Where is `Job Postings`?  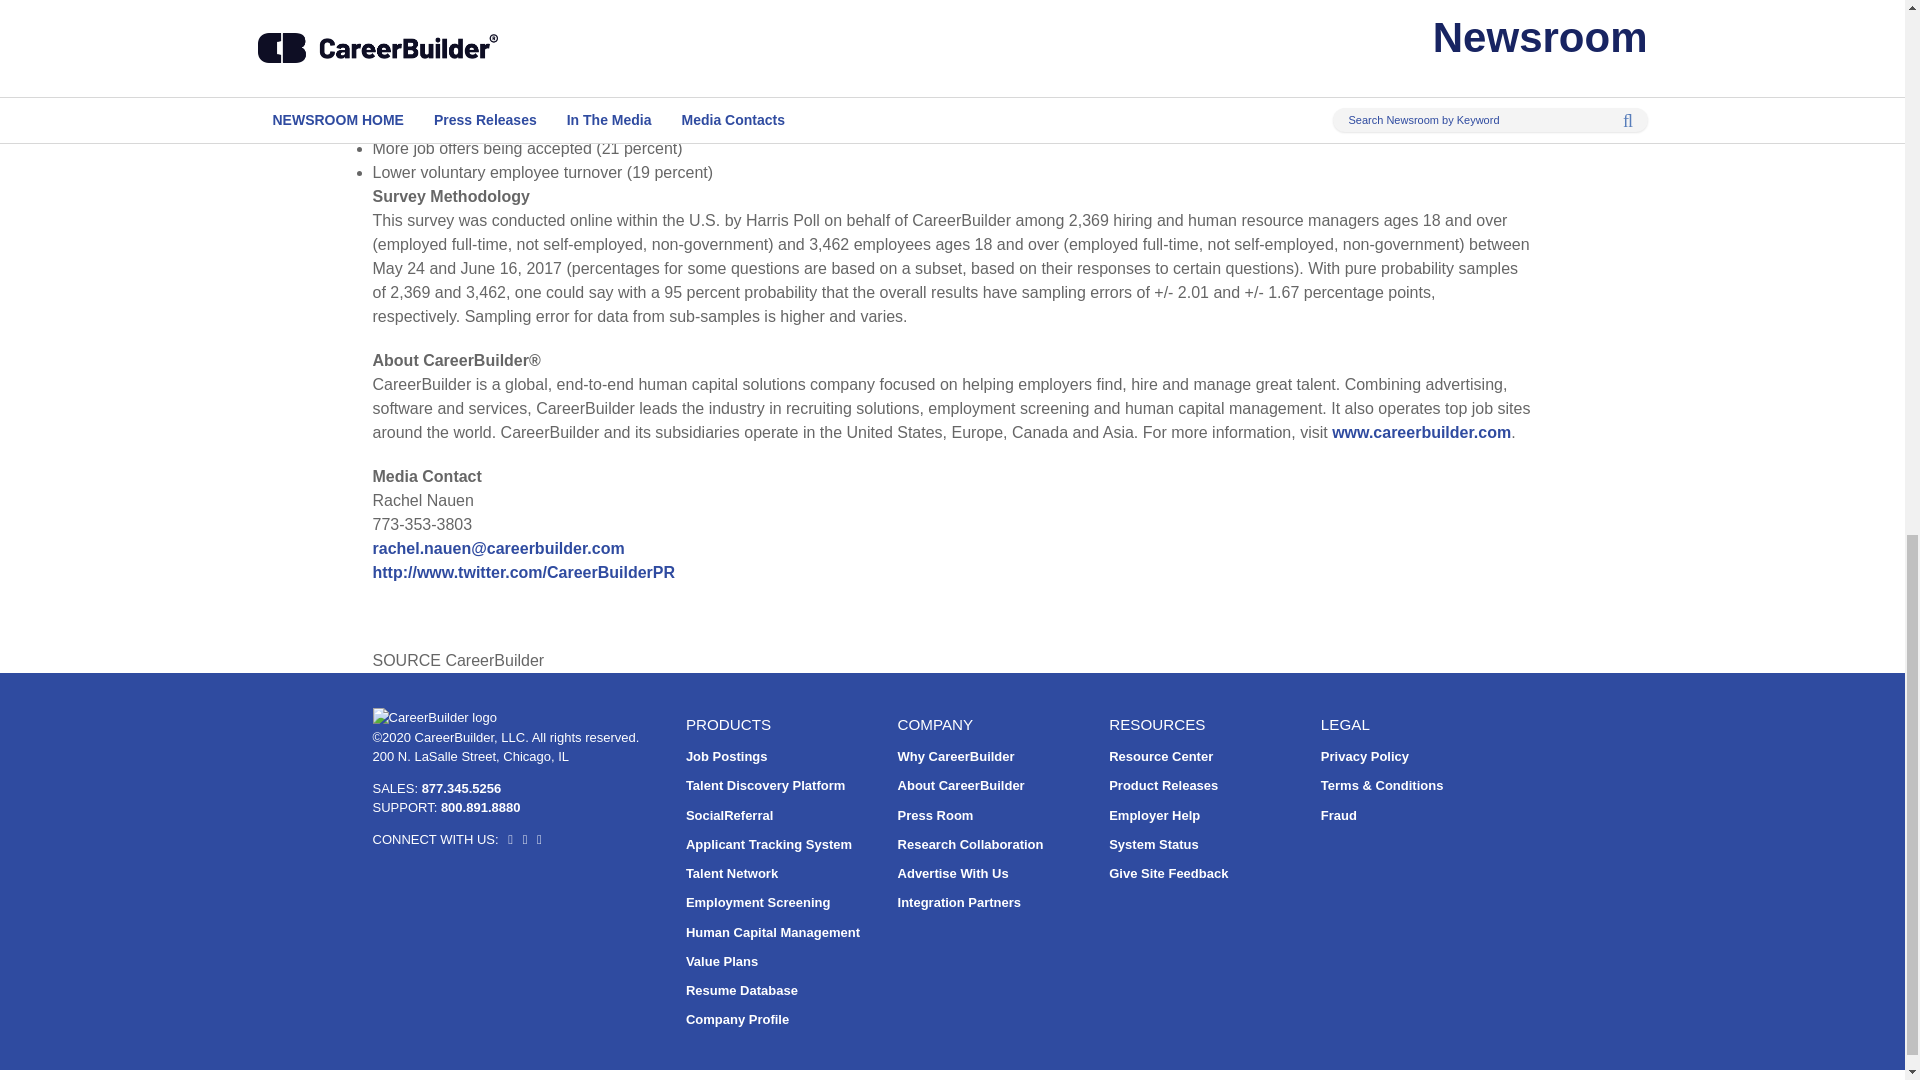
Job Postings is located at coordinates (726, 756).